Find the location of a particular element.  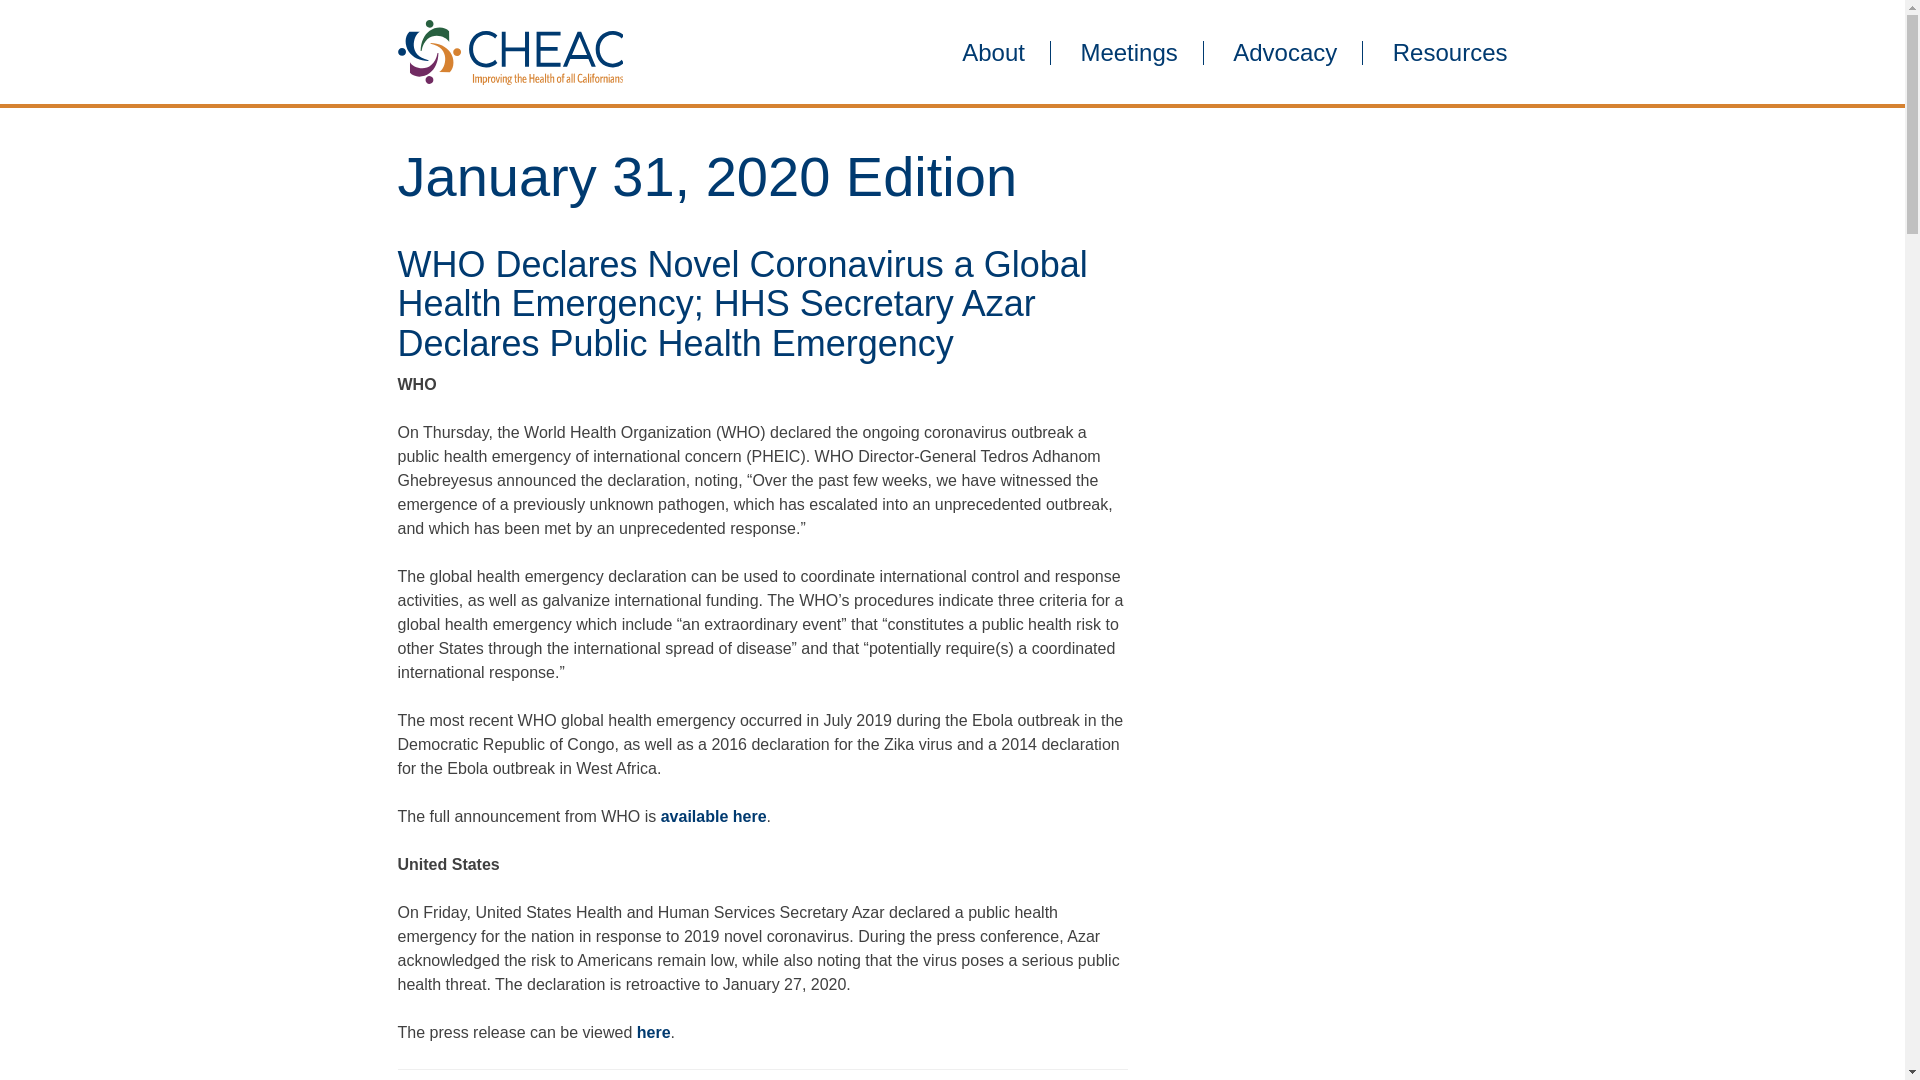

Resources is located at coordinates (1437, 52).